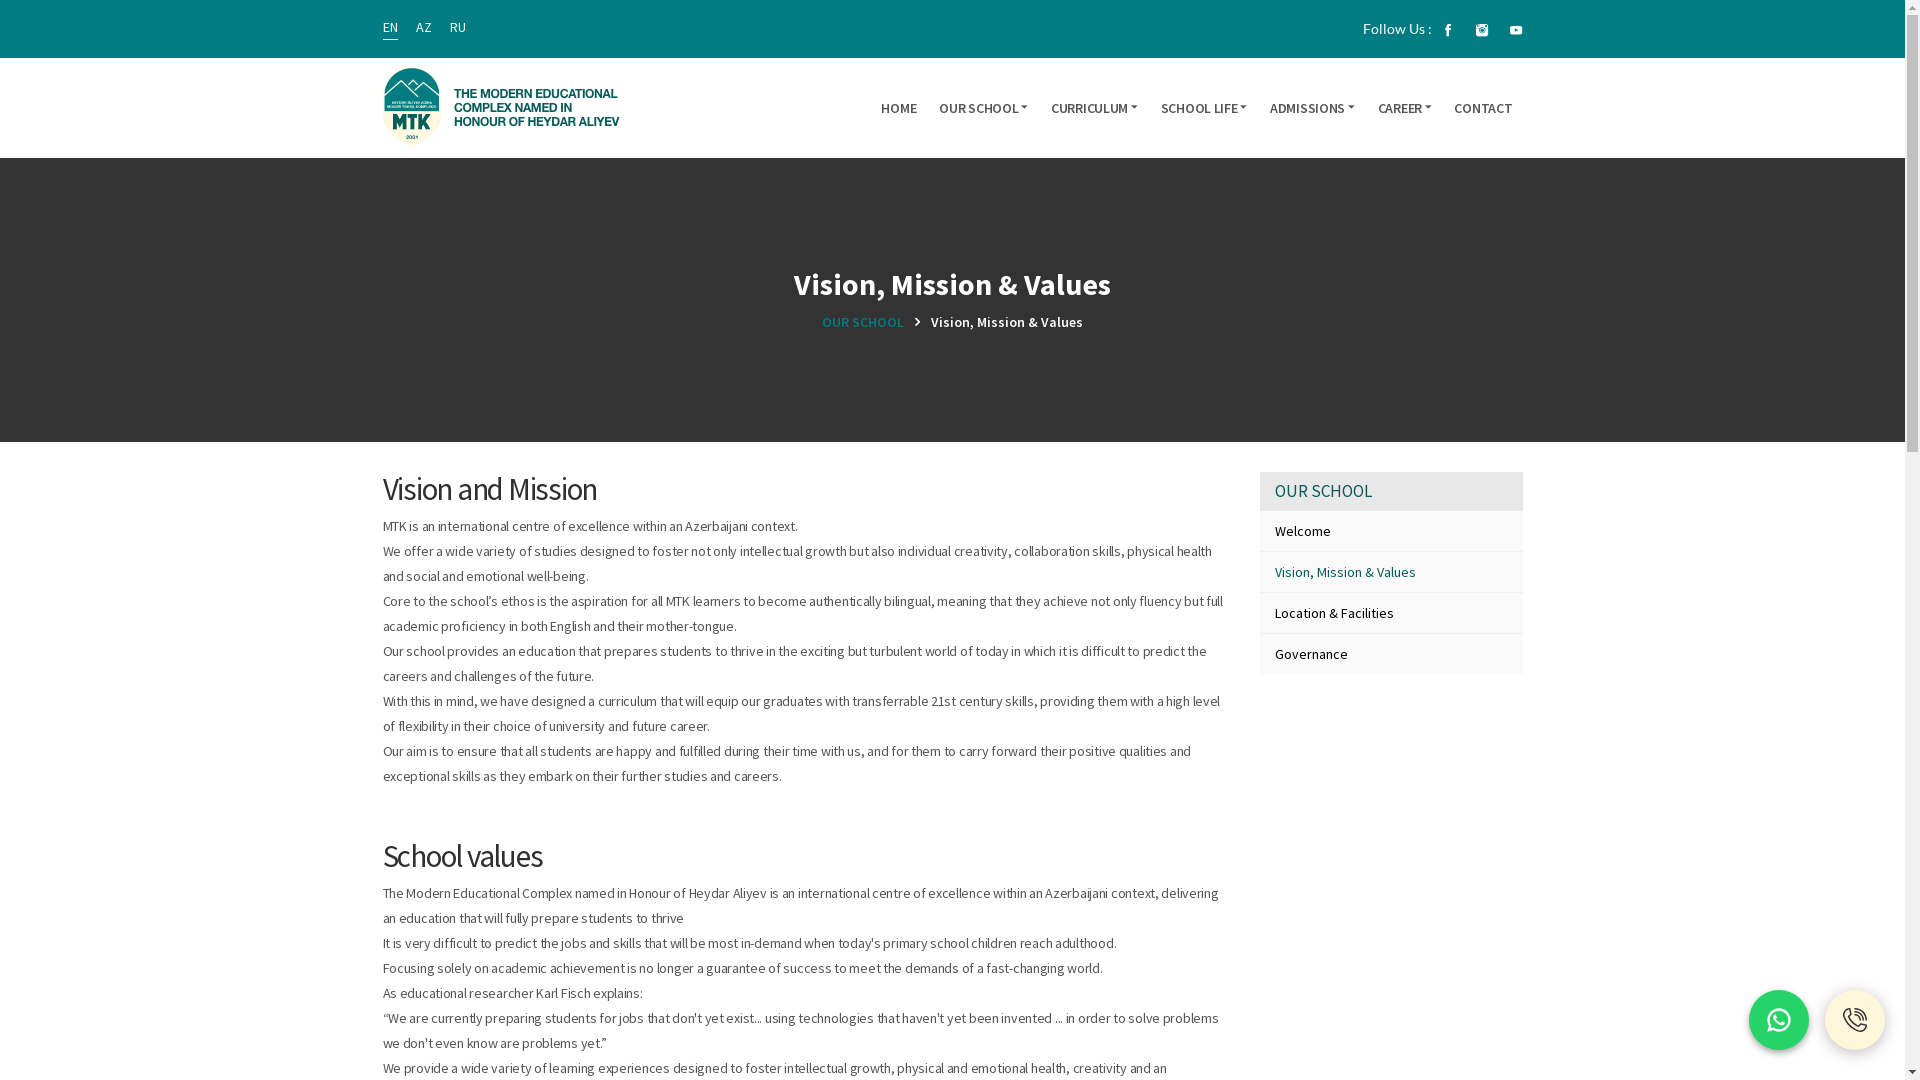 The image size is (1920, 1080). I want to click on AZ, so click(424, 27).